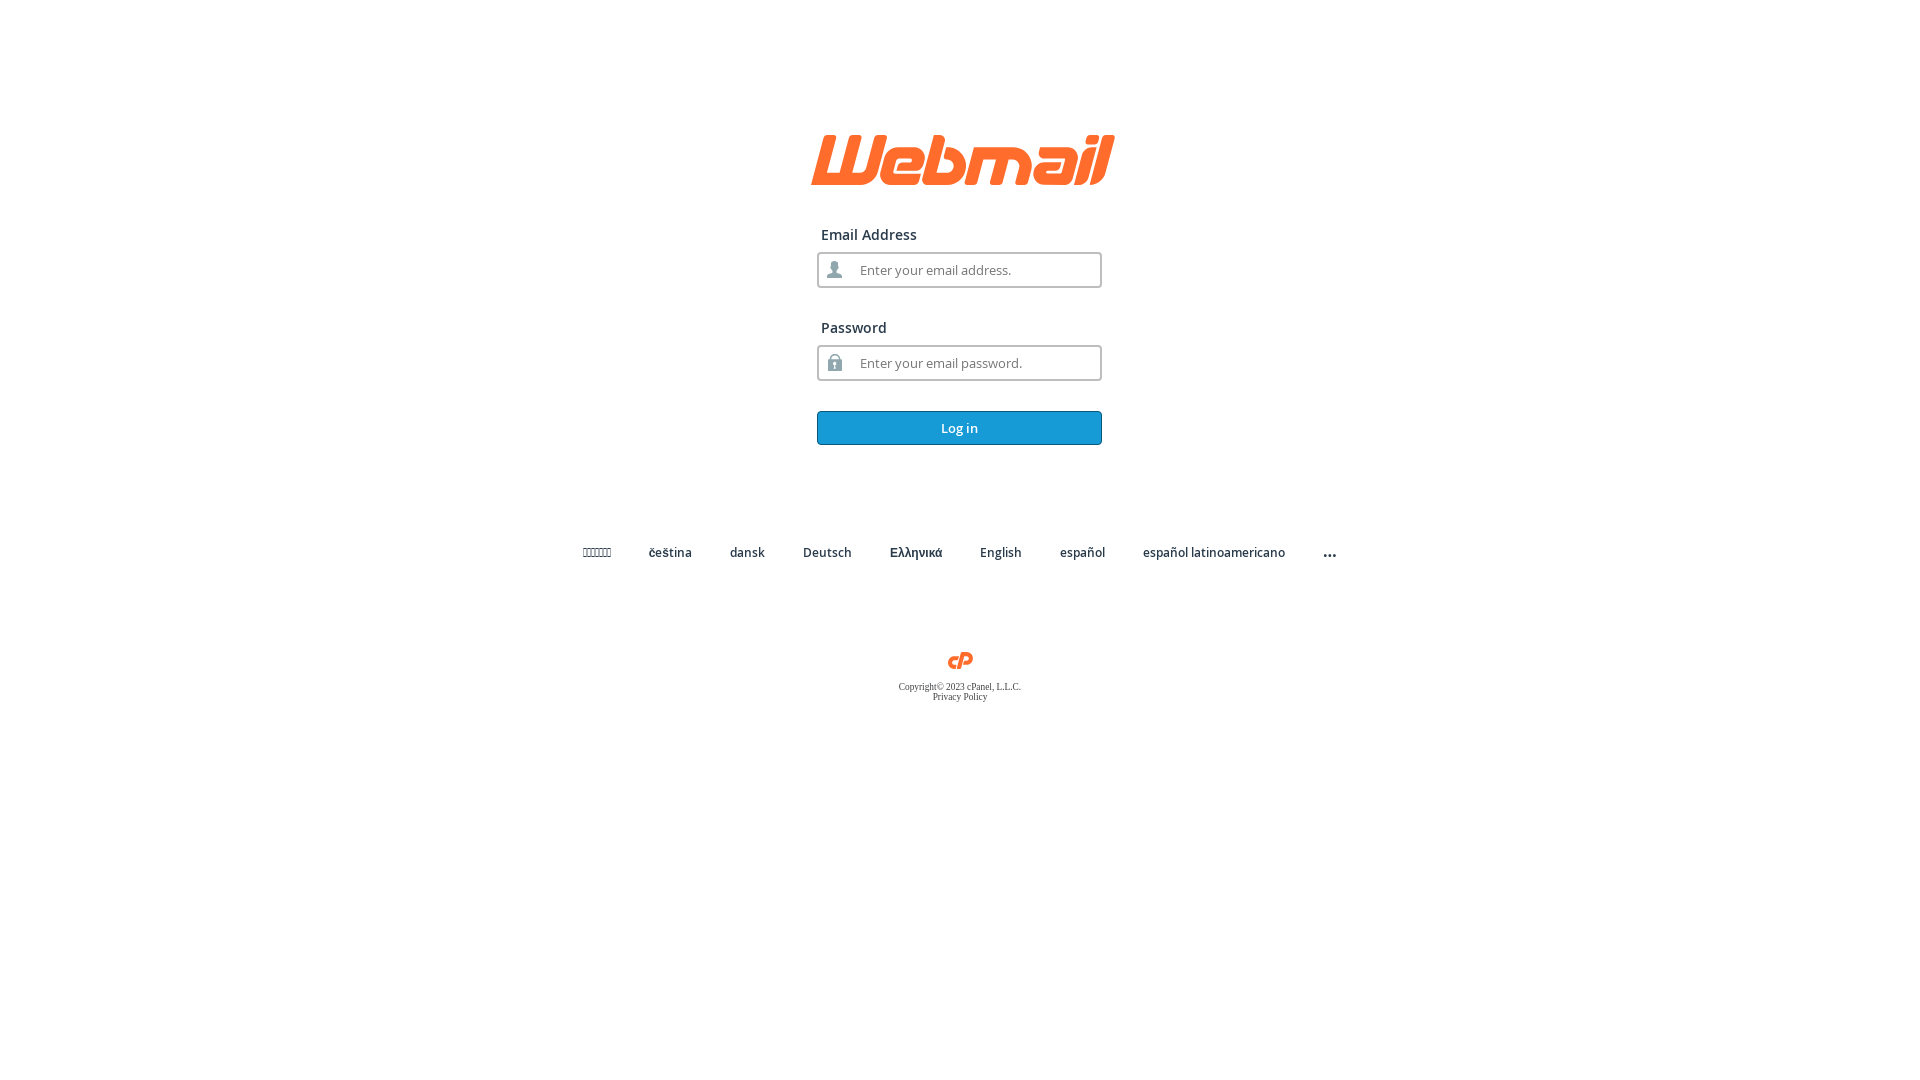 This screenshot has height=1080, width=1920. I want to click on Deutsch, so click(828, 552).